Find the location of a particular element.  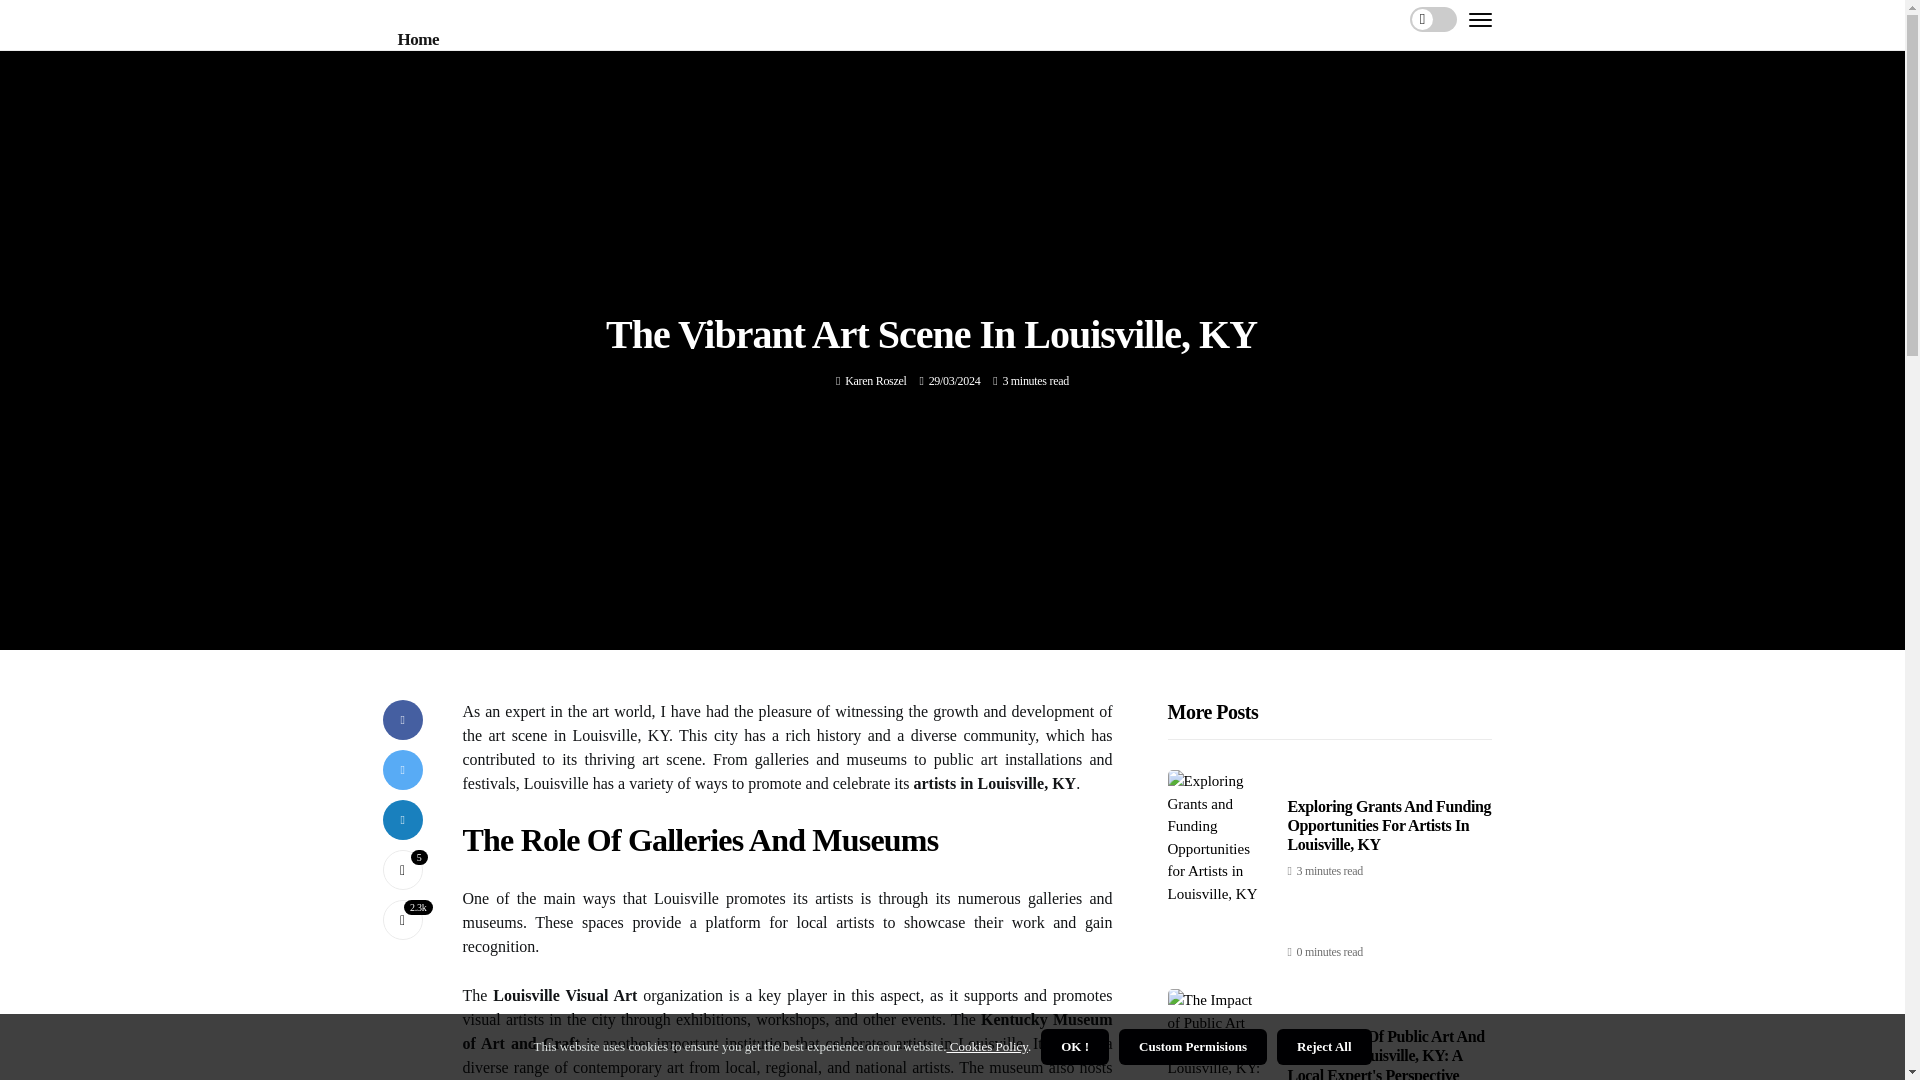

Home is located at coordinates (418, 40).